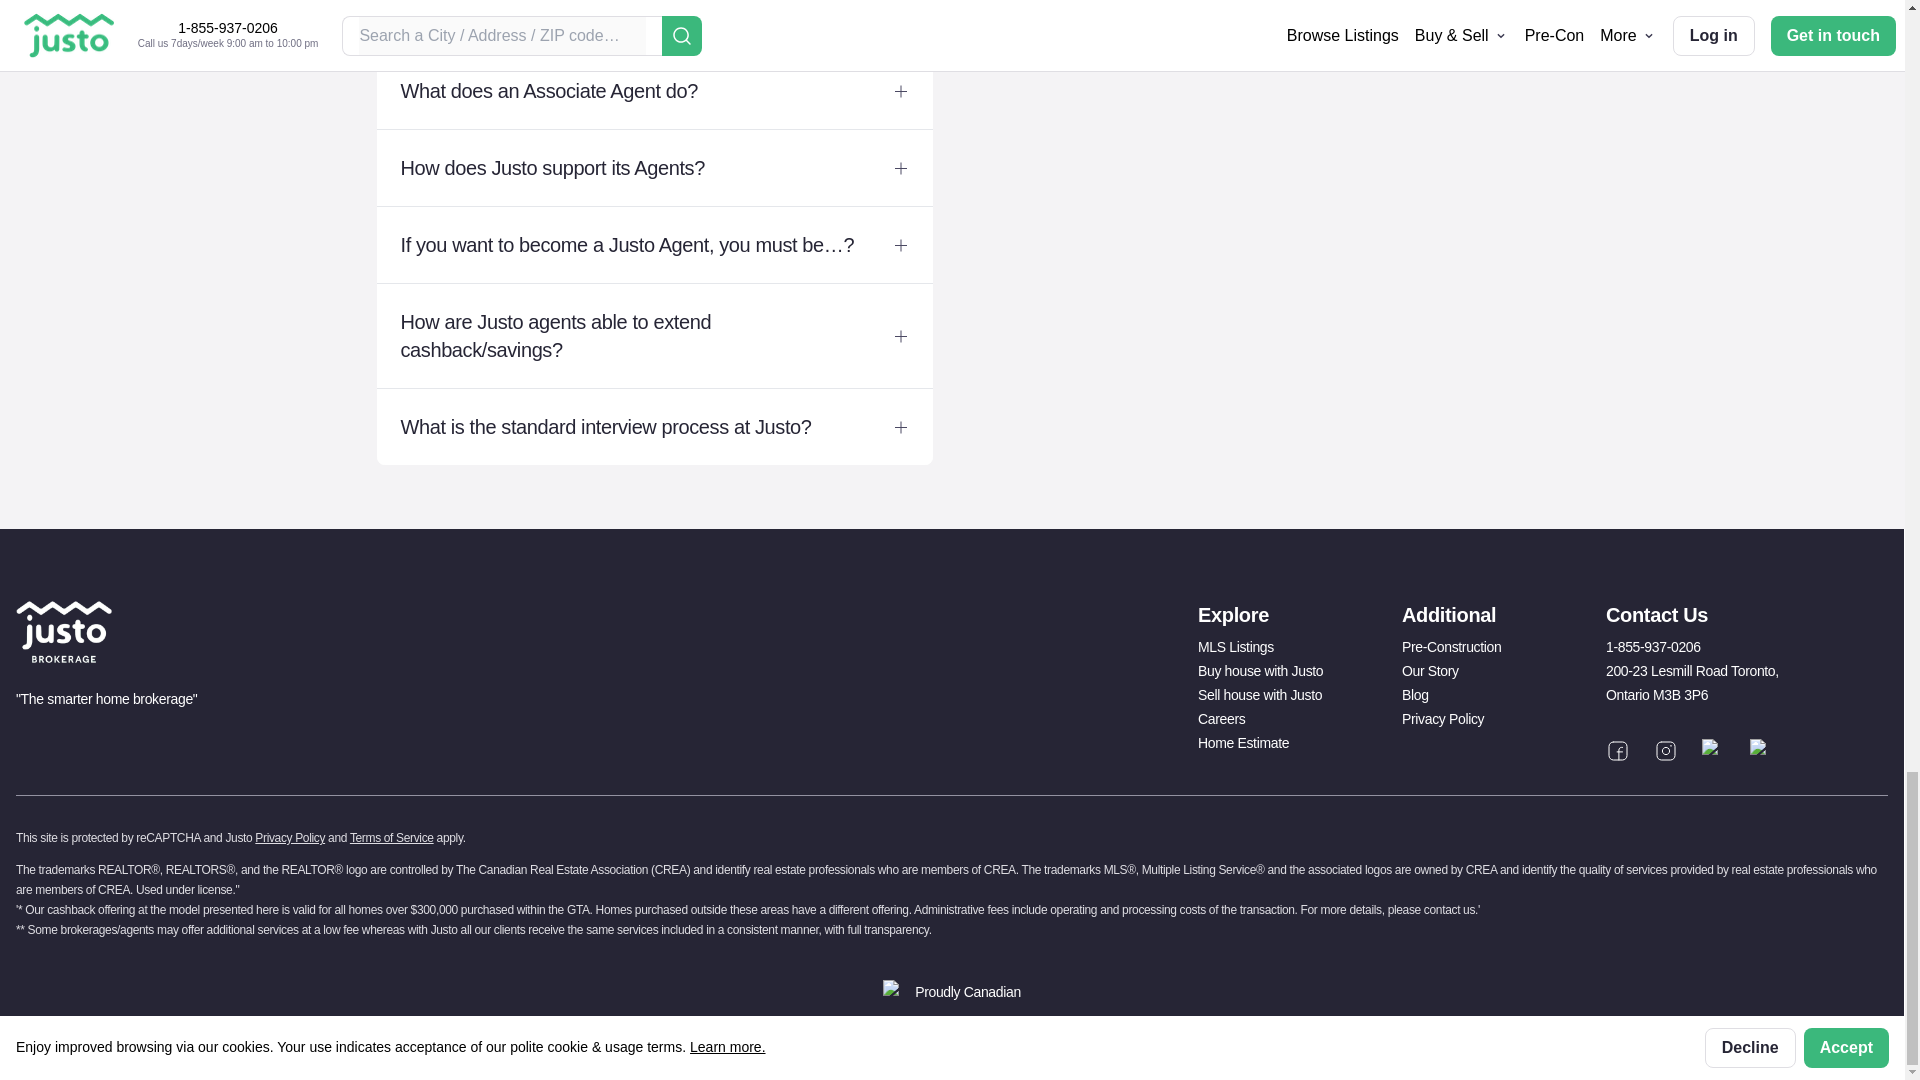  Describe the element at coordinates (654, 26) in the screenshot. I see `Is there a monthly fee that I have to pay Justo?` at that location.